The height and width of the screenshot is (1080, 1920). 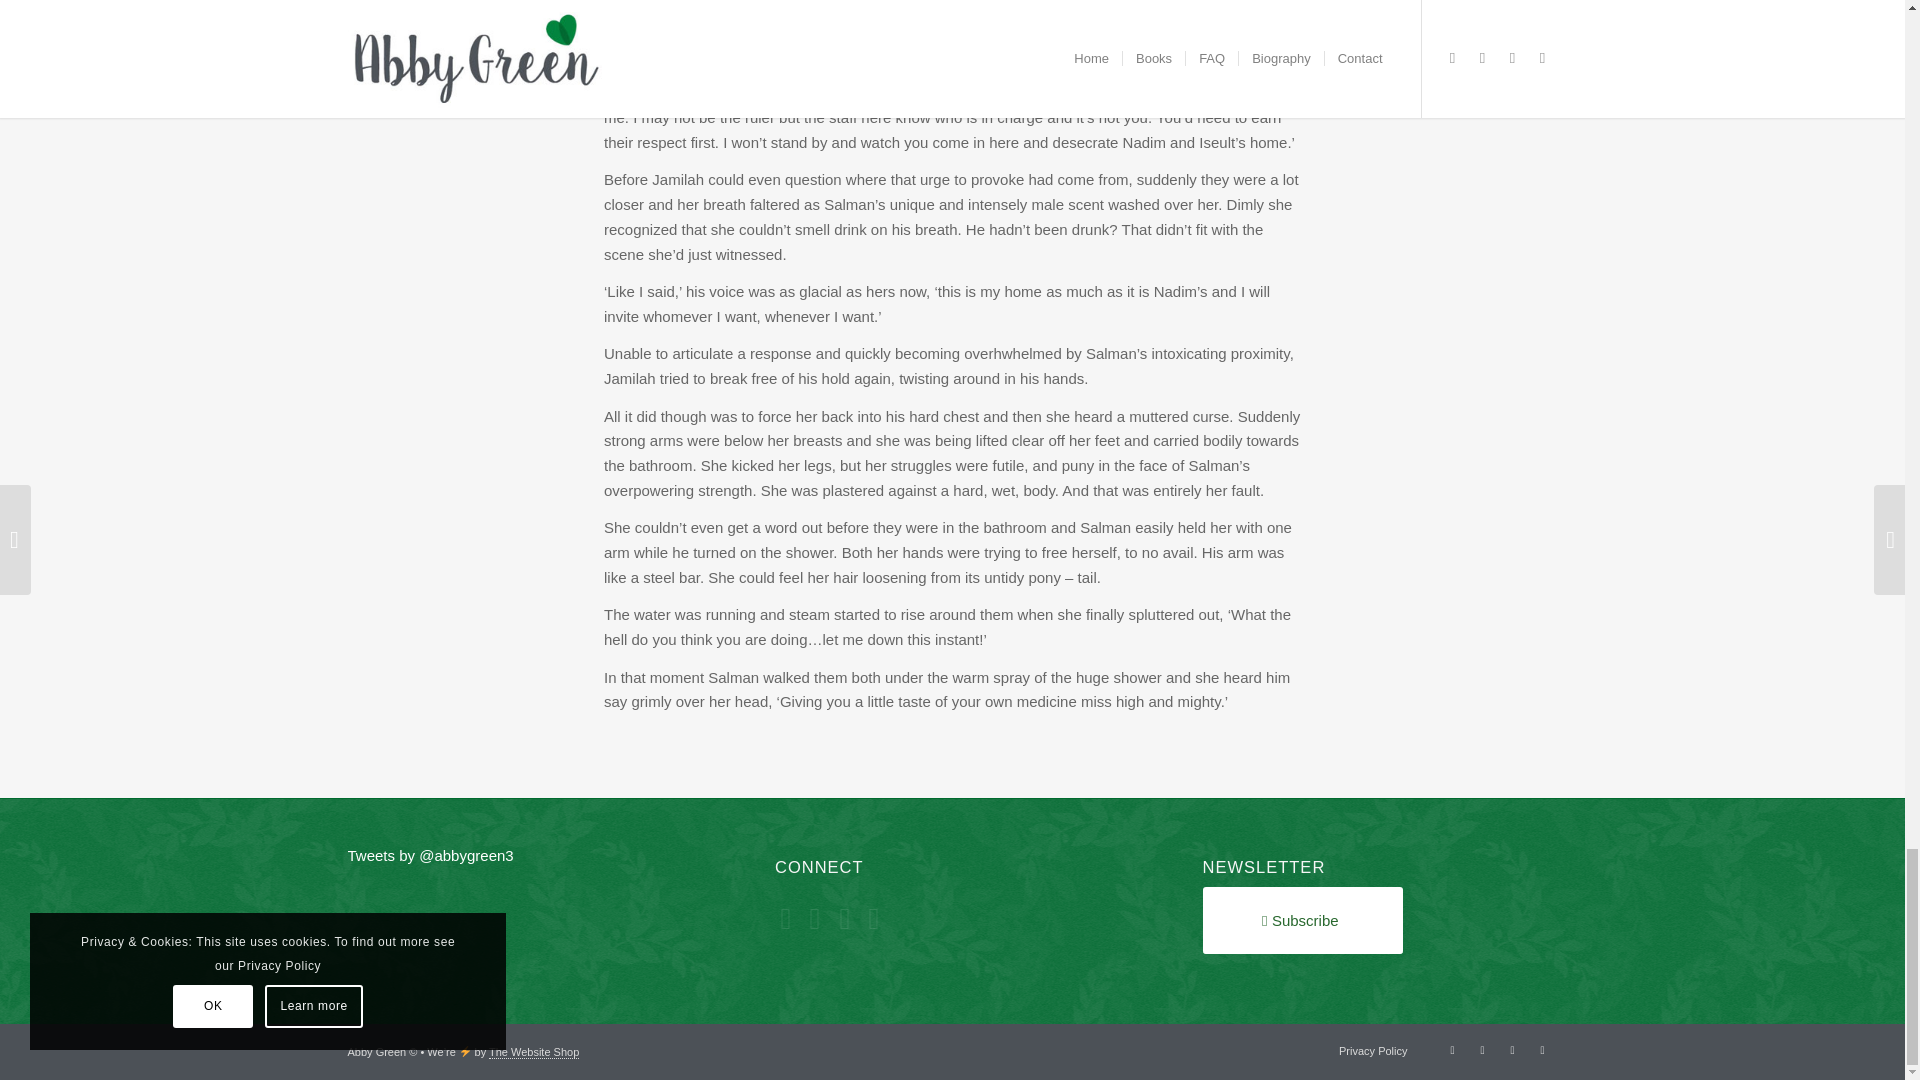 I want to click on Goodreads, so click(x=1482, y=1049).